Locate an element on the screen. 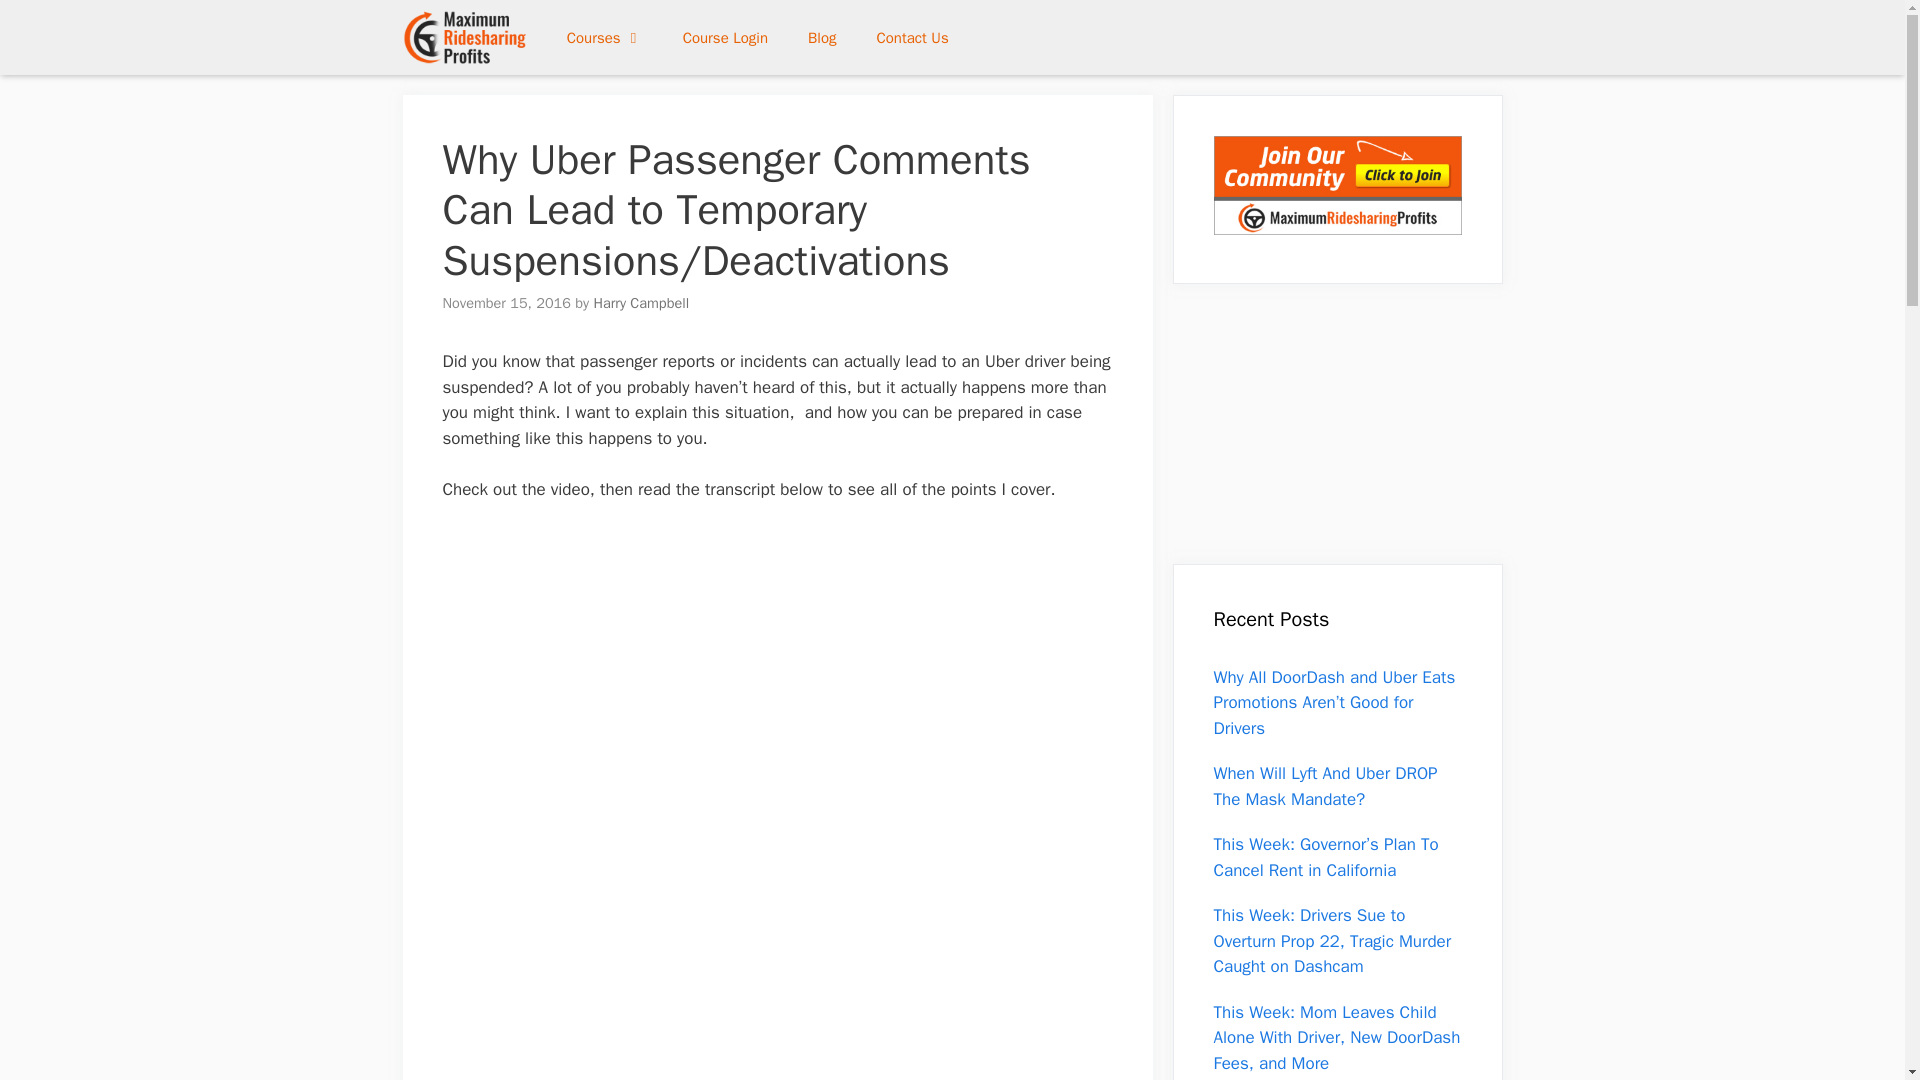 Image resolution: width=1920 pixels, height=1080 pixels. View all posts by Harry Campbell is located at coordinates (641, 302).